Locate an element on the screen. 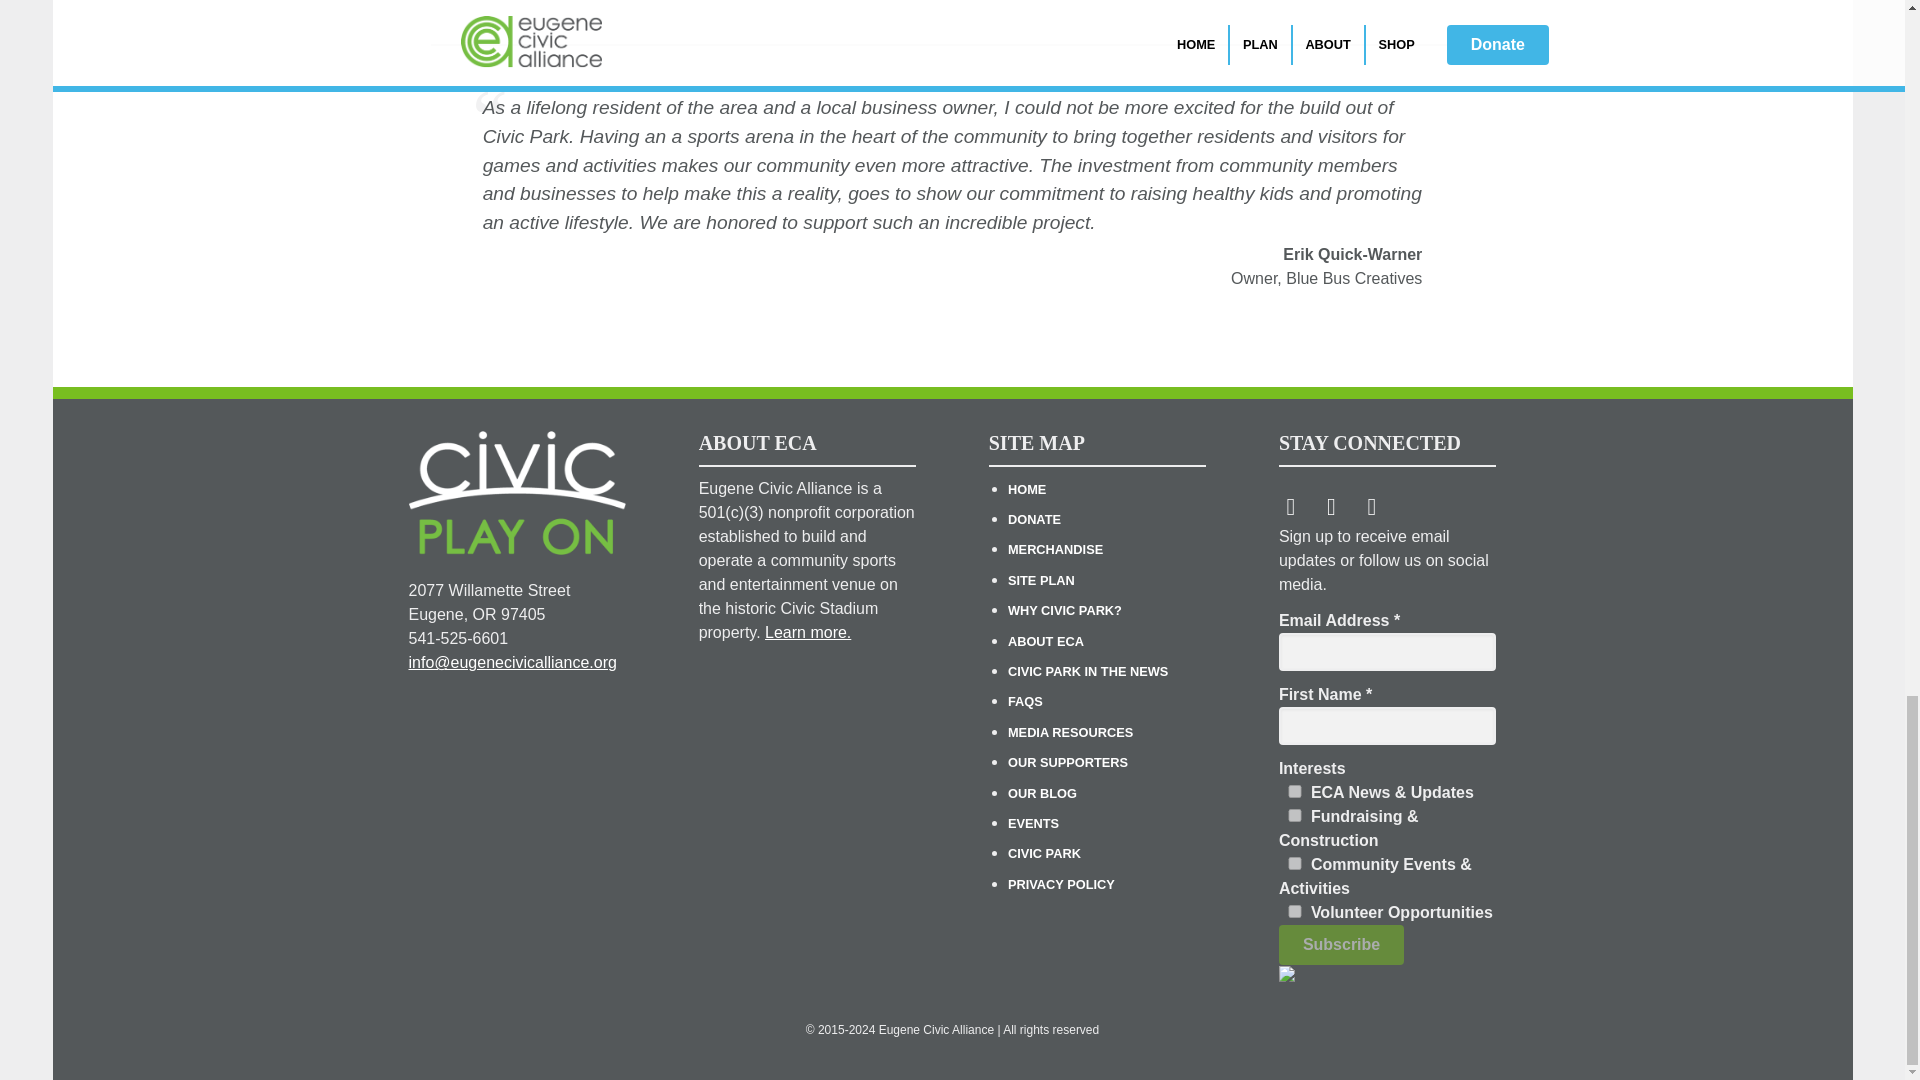  Learn more. is located at coordinates (807, 632).